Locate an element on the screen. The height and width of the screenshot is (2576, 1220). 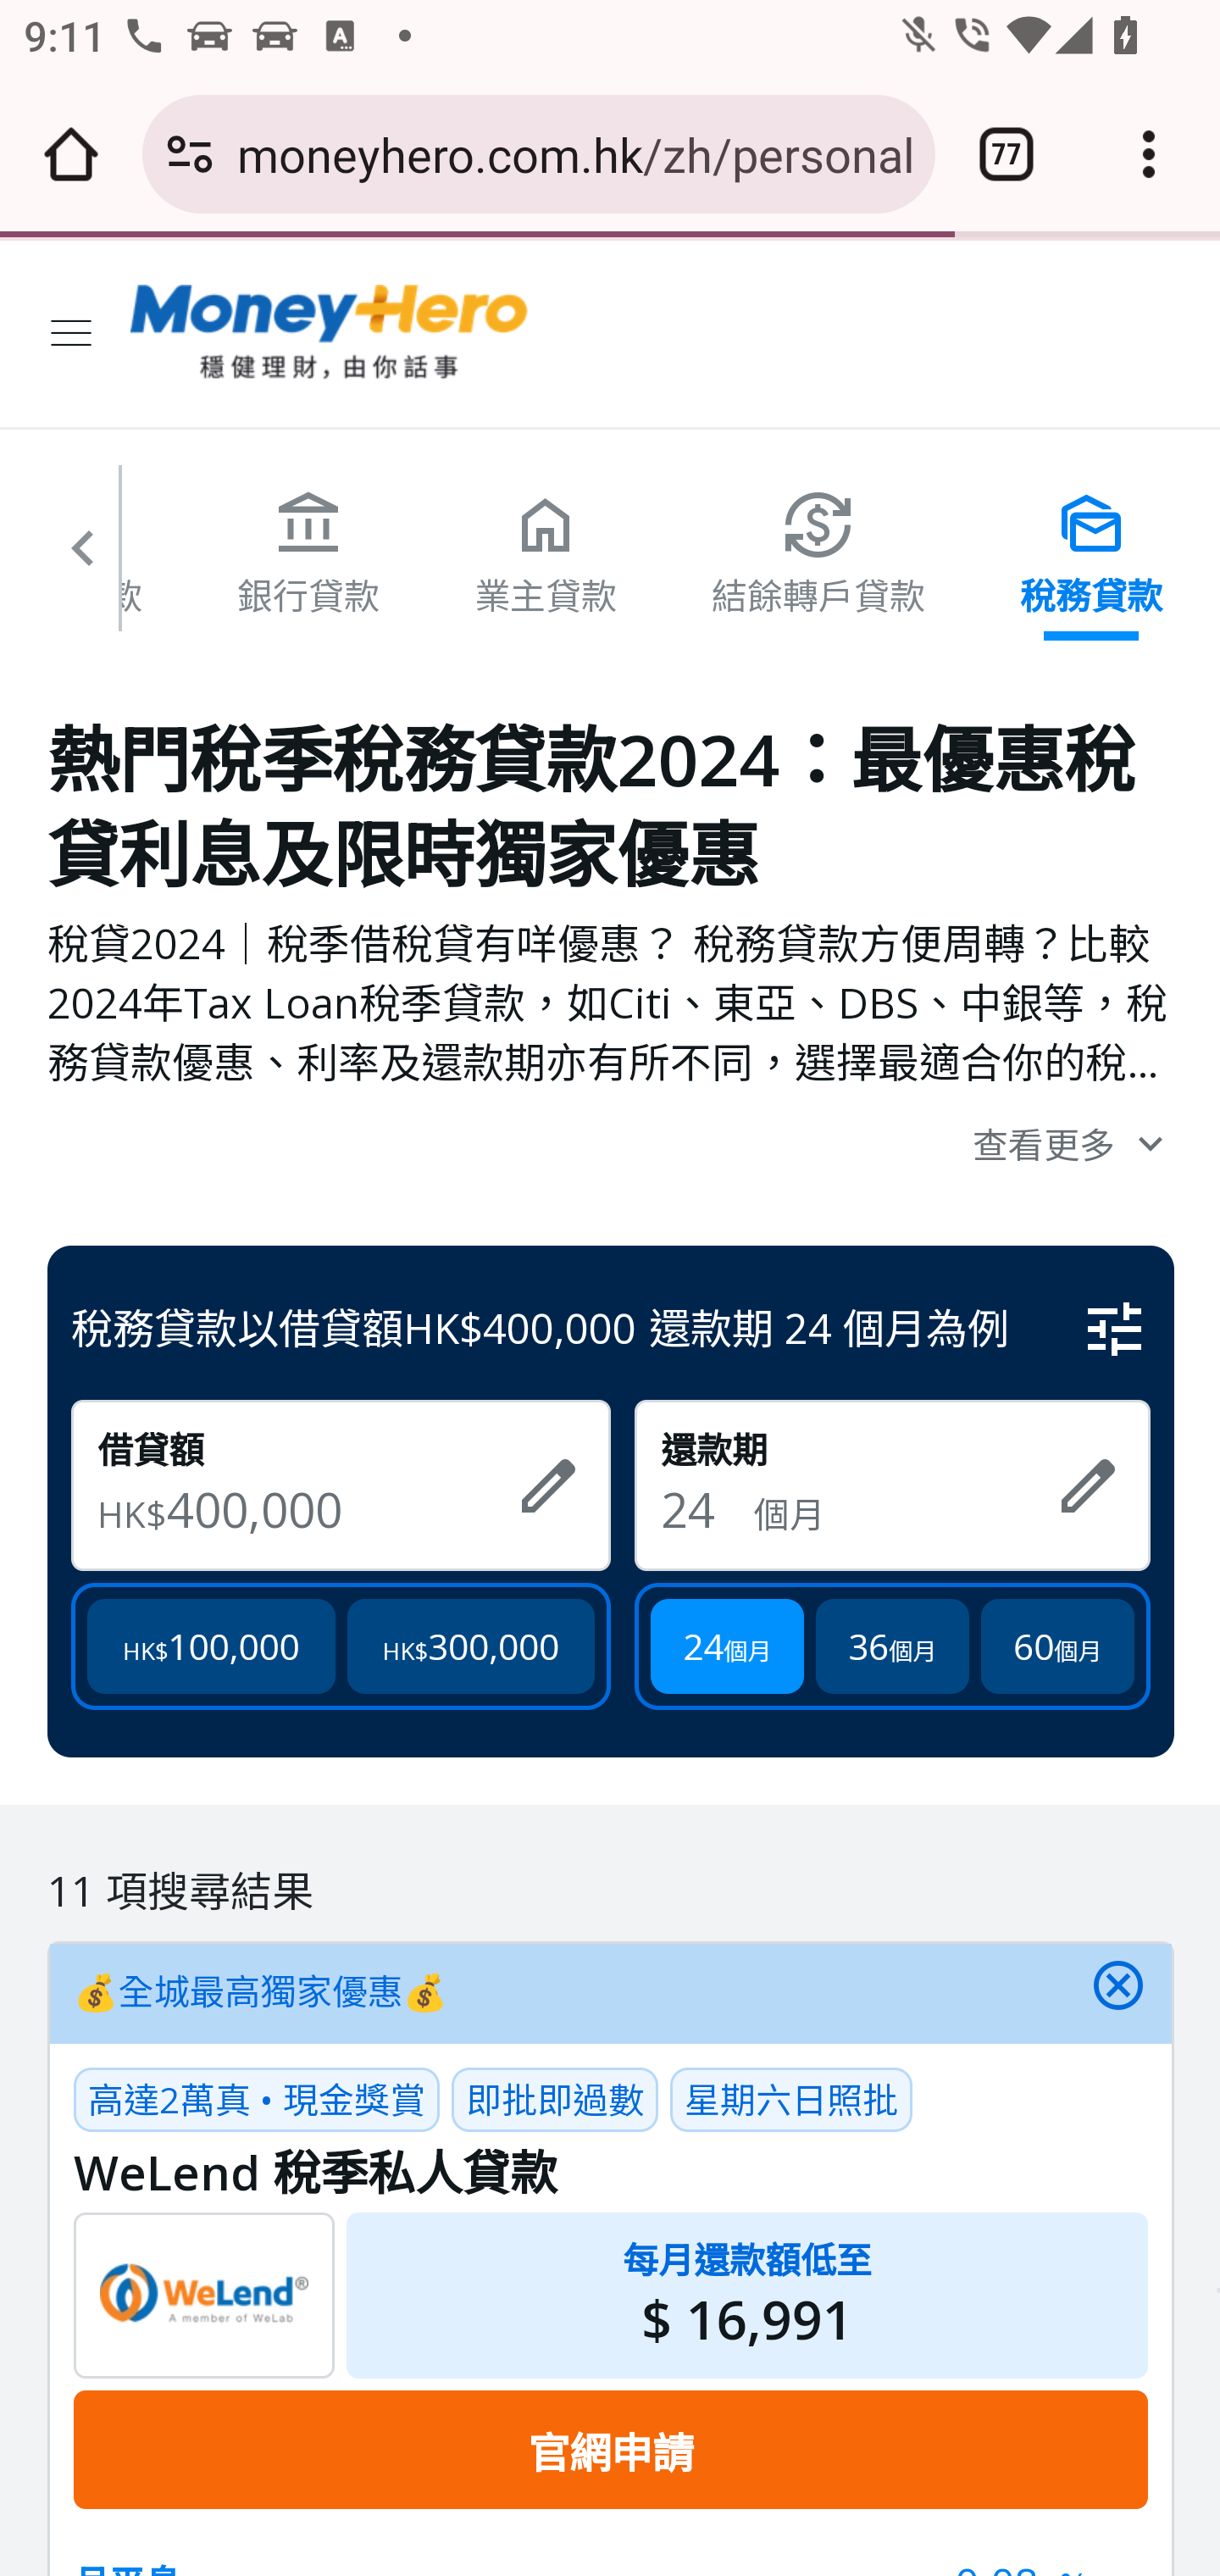
Customize and control Google Chrome is located at coordinates (1149, 154).